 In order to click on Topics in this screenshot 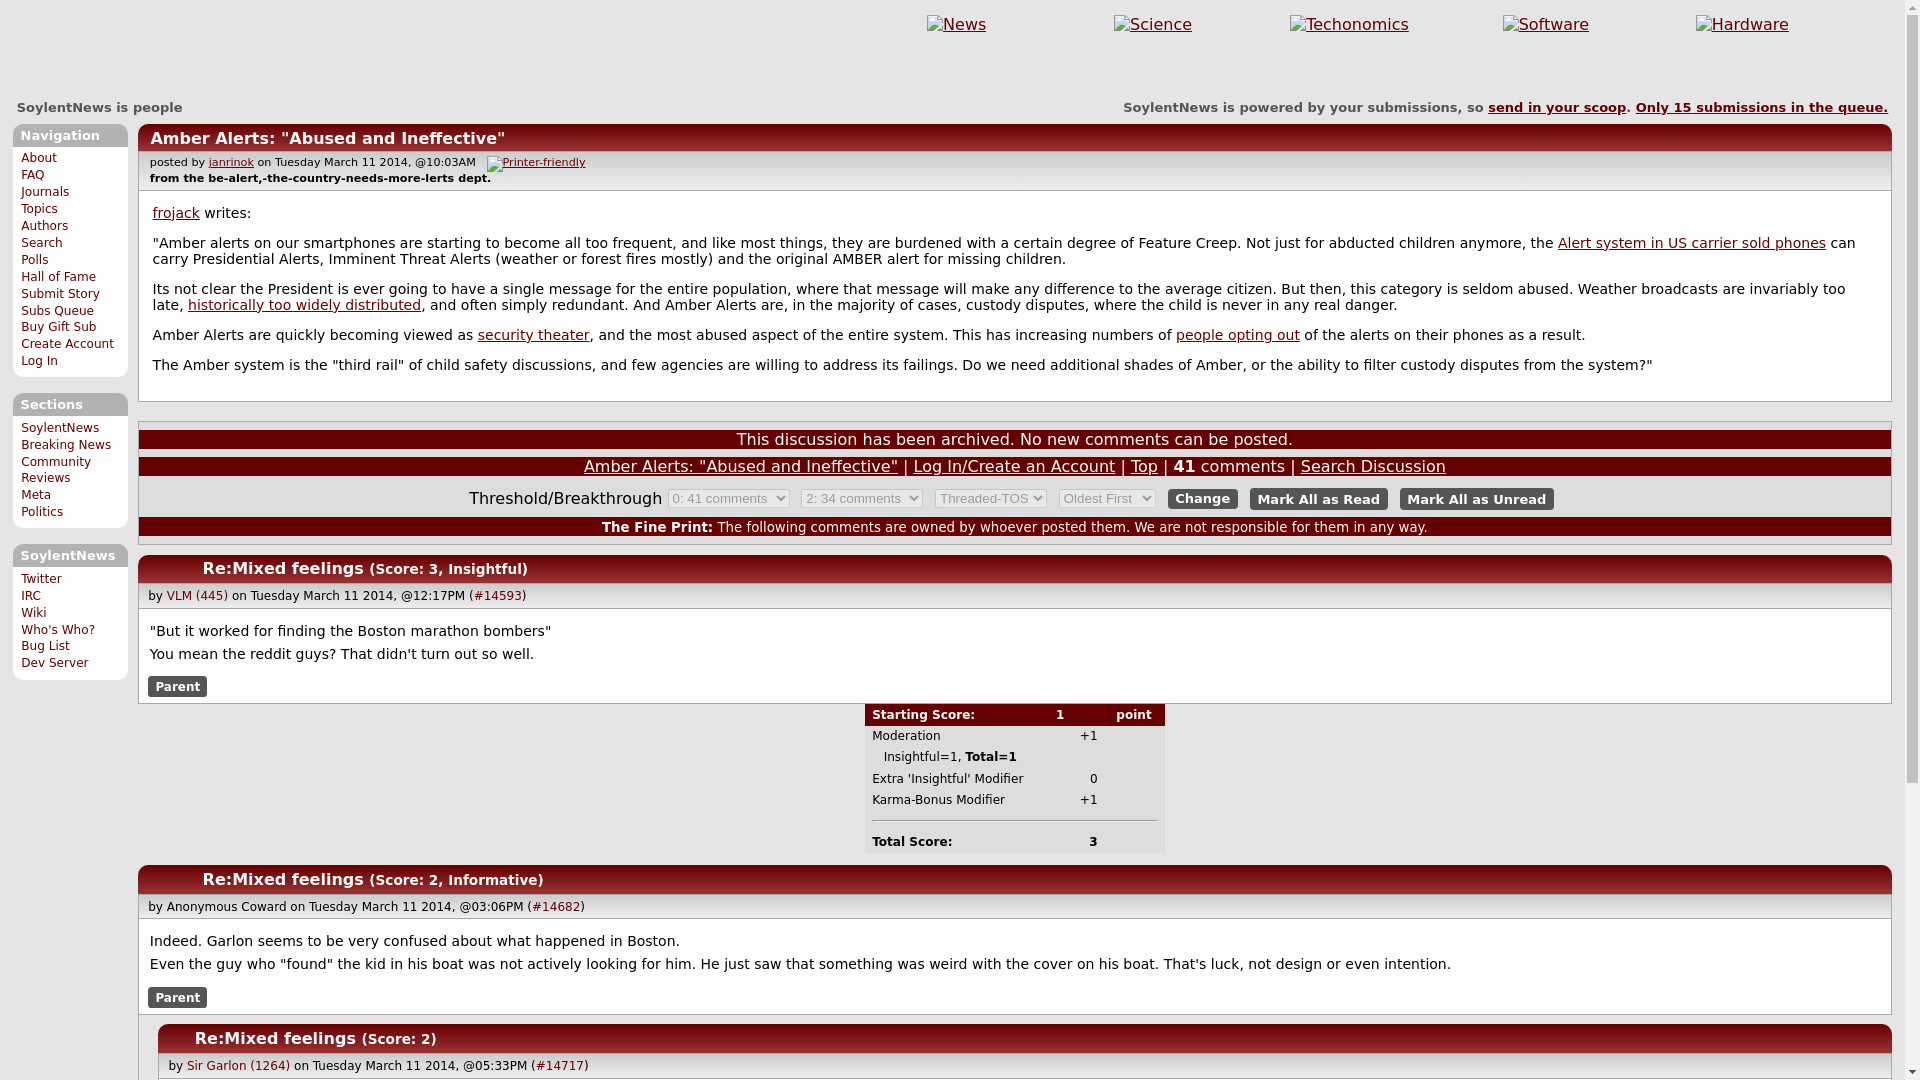, I will do `click(39, 208)`.